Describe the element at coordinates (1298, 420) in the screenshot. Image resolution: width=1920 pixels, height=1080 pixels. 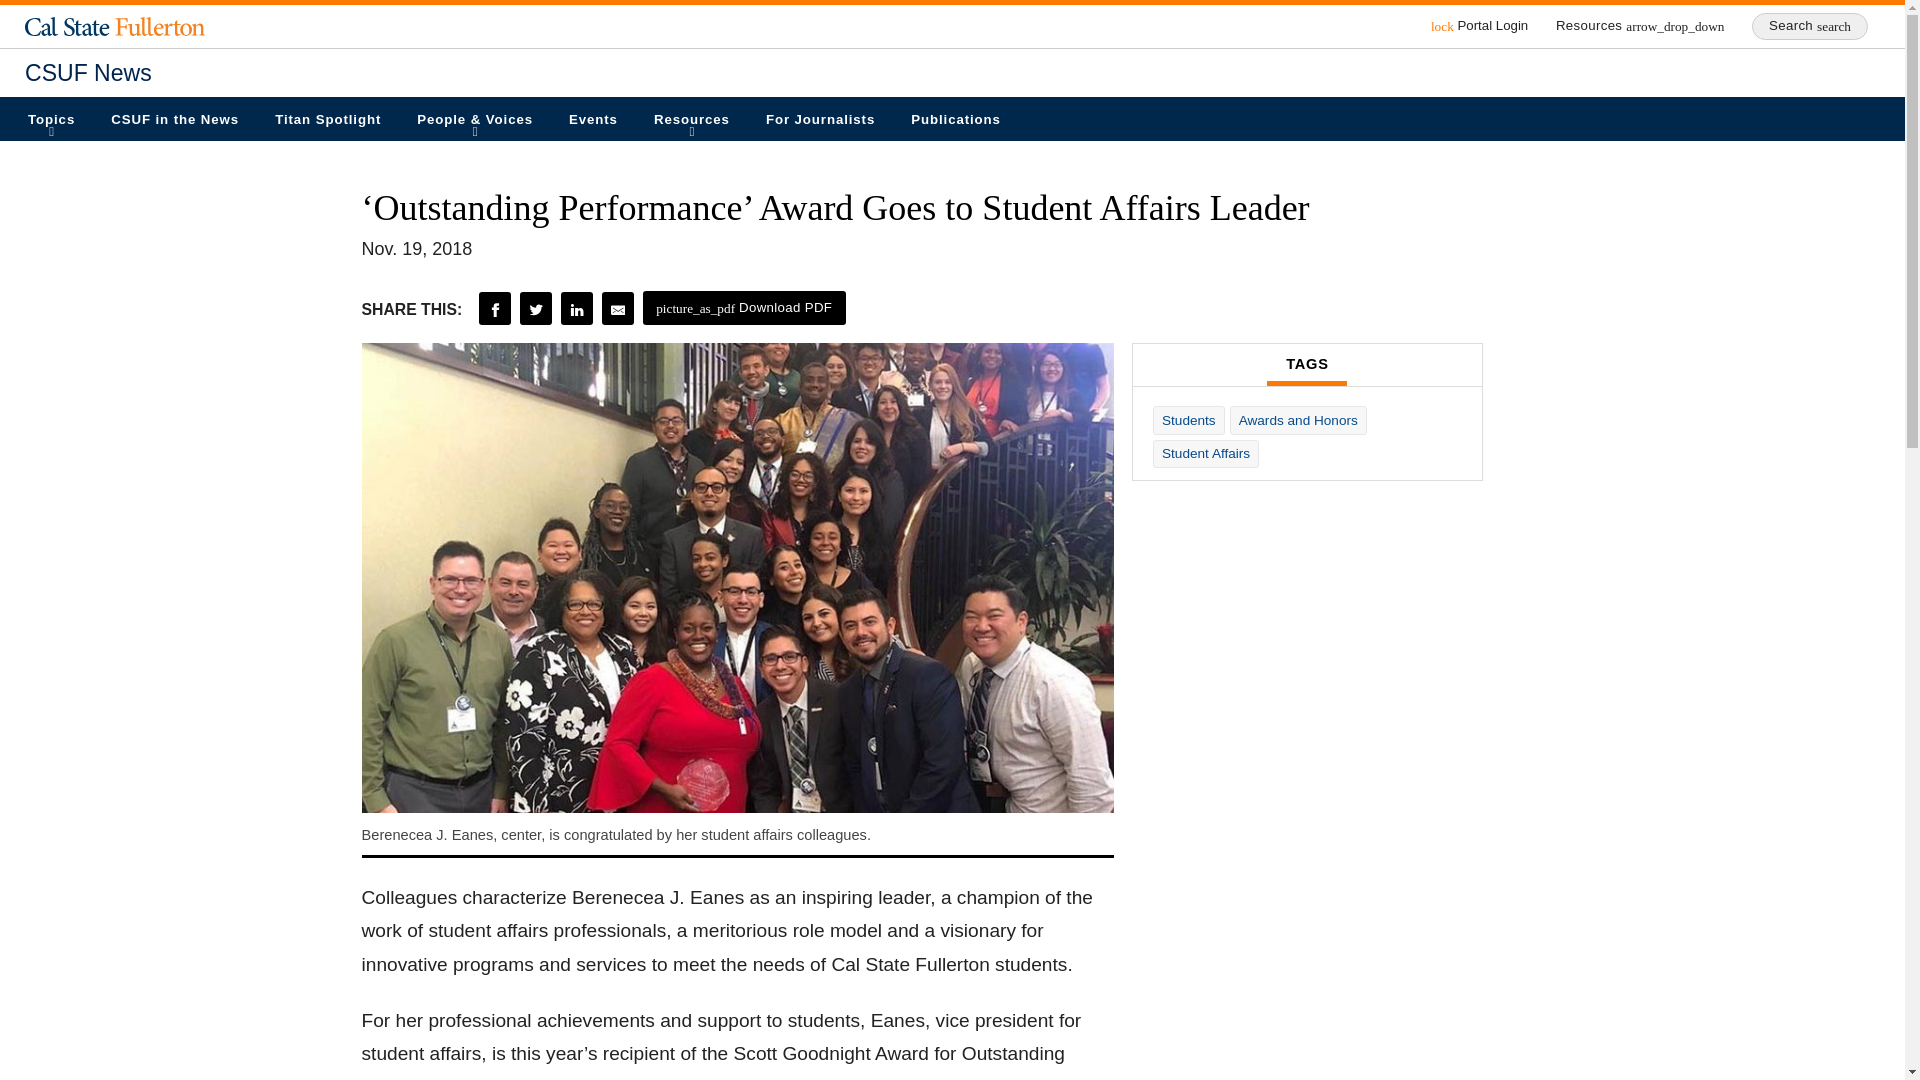
I see `Awards and Honors Tag` at that location.